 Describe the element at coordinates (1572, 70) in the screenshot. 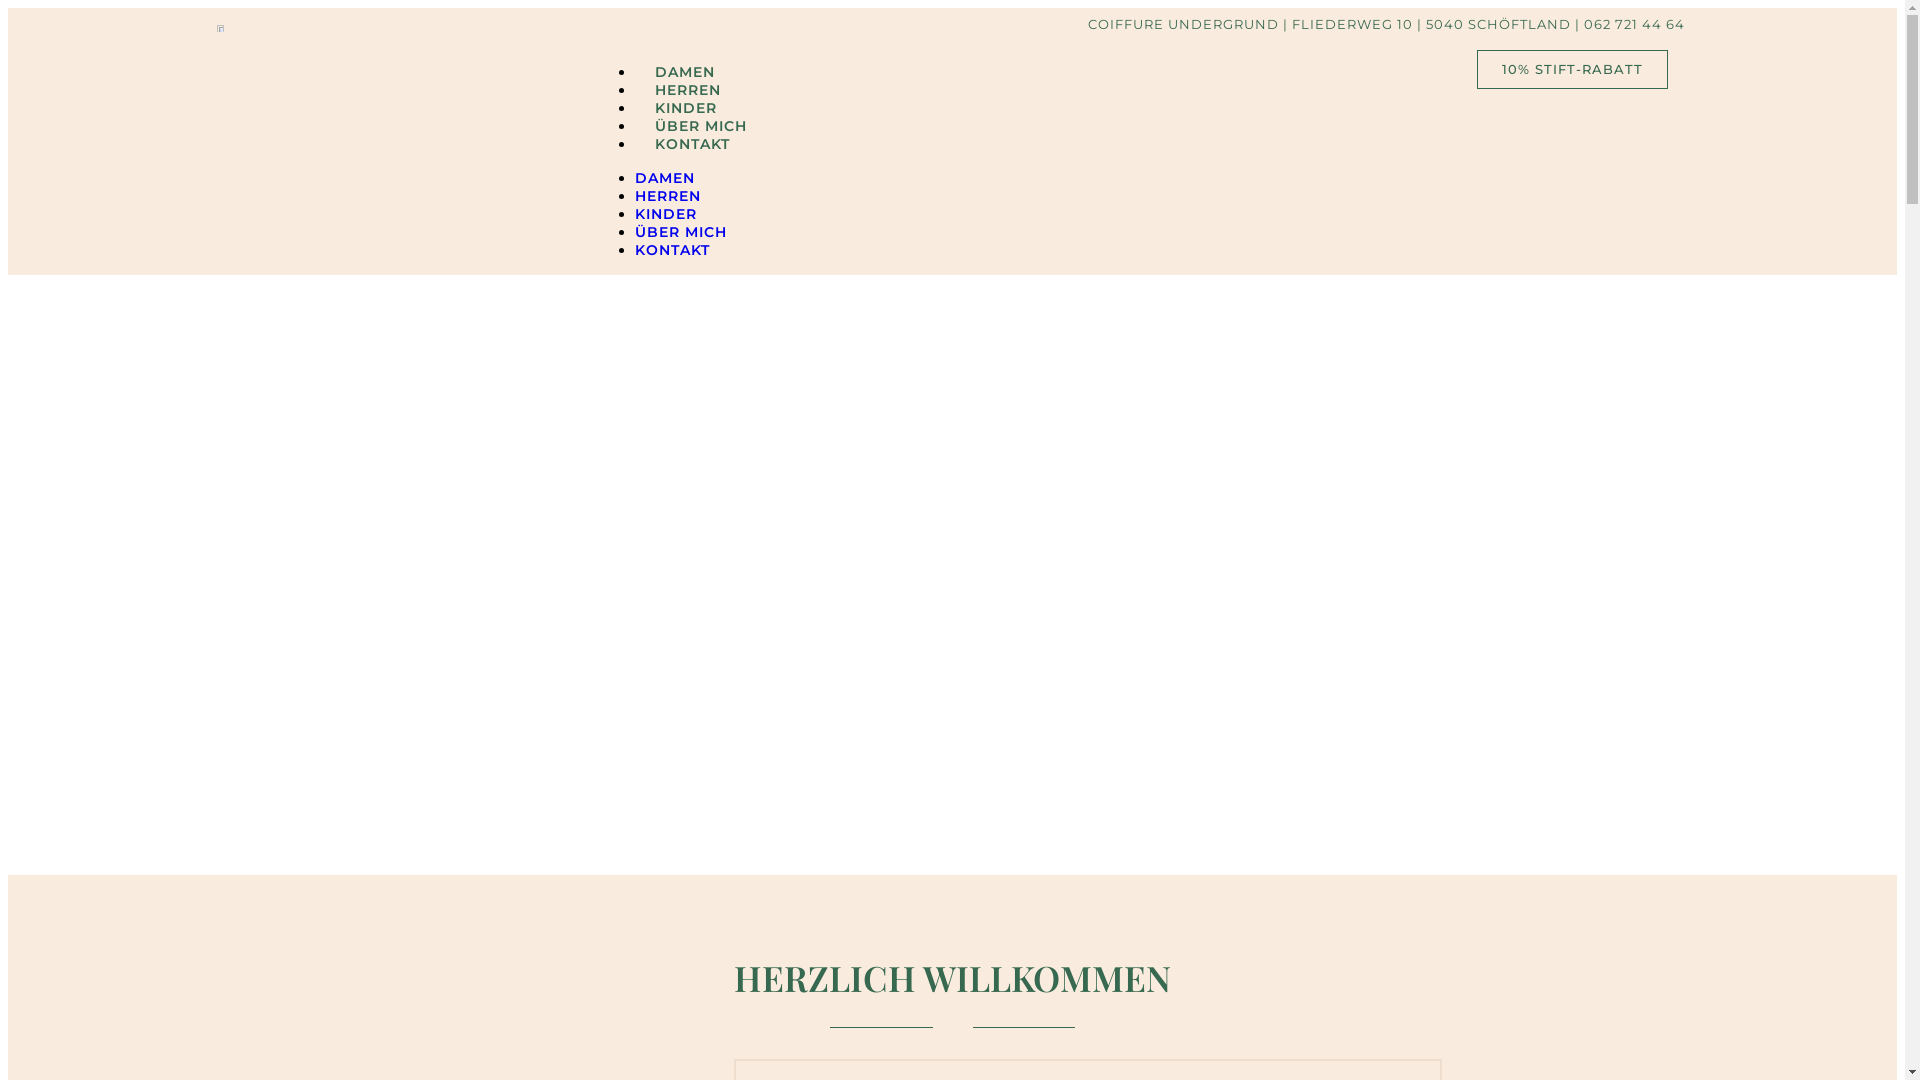

I see `10% STIFT-RABATT` at that location.